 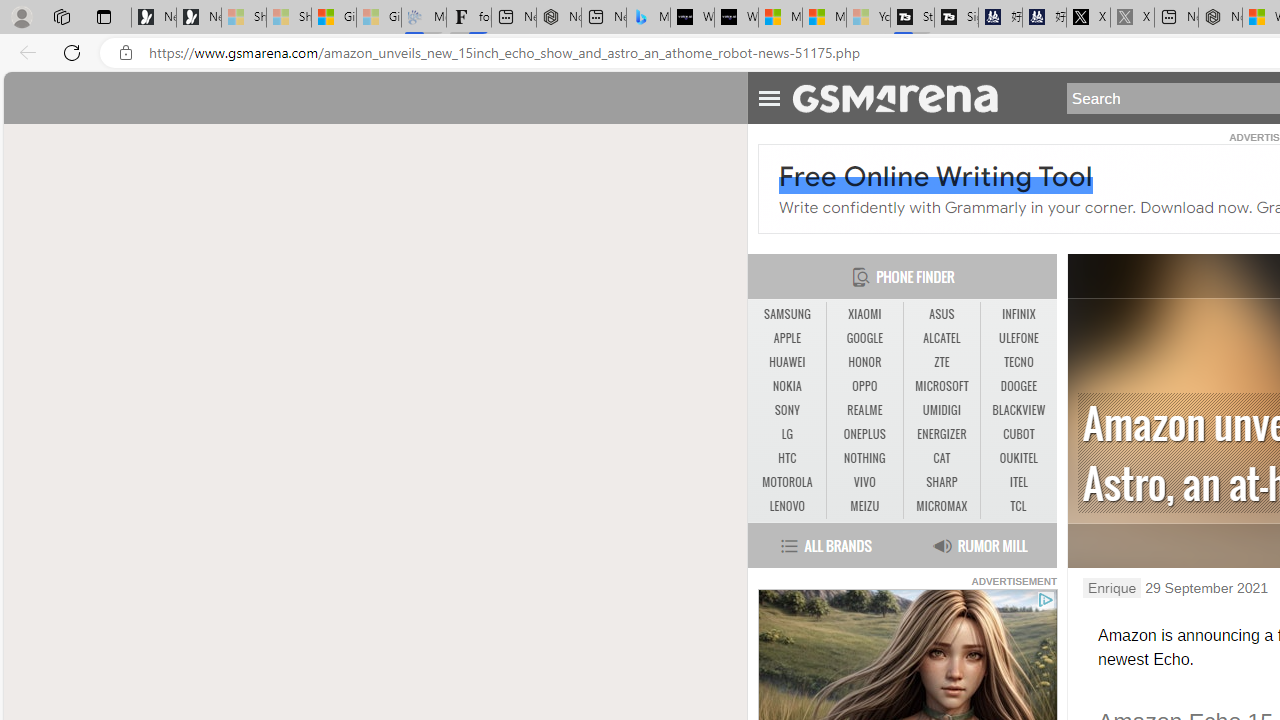 What do you see at coordinates (904, 97) in the screenshot?
I see `AutomationID: anchor` at bounding box center [904, 97].